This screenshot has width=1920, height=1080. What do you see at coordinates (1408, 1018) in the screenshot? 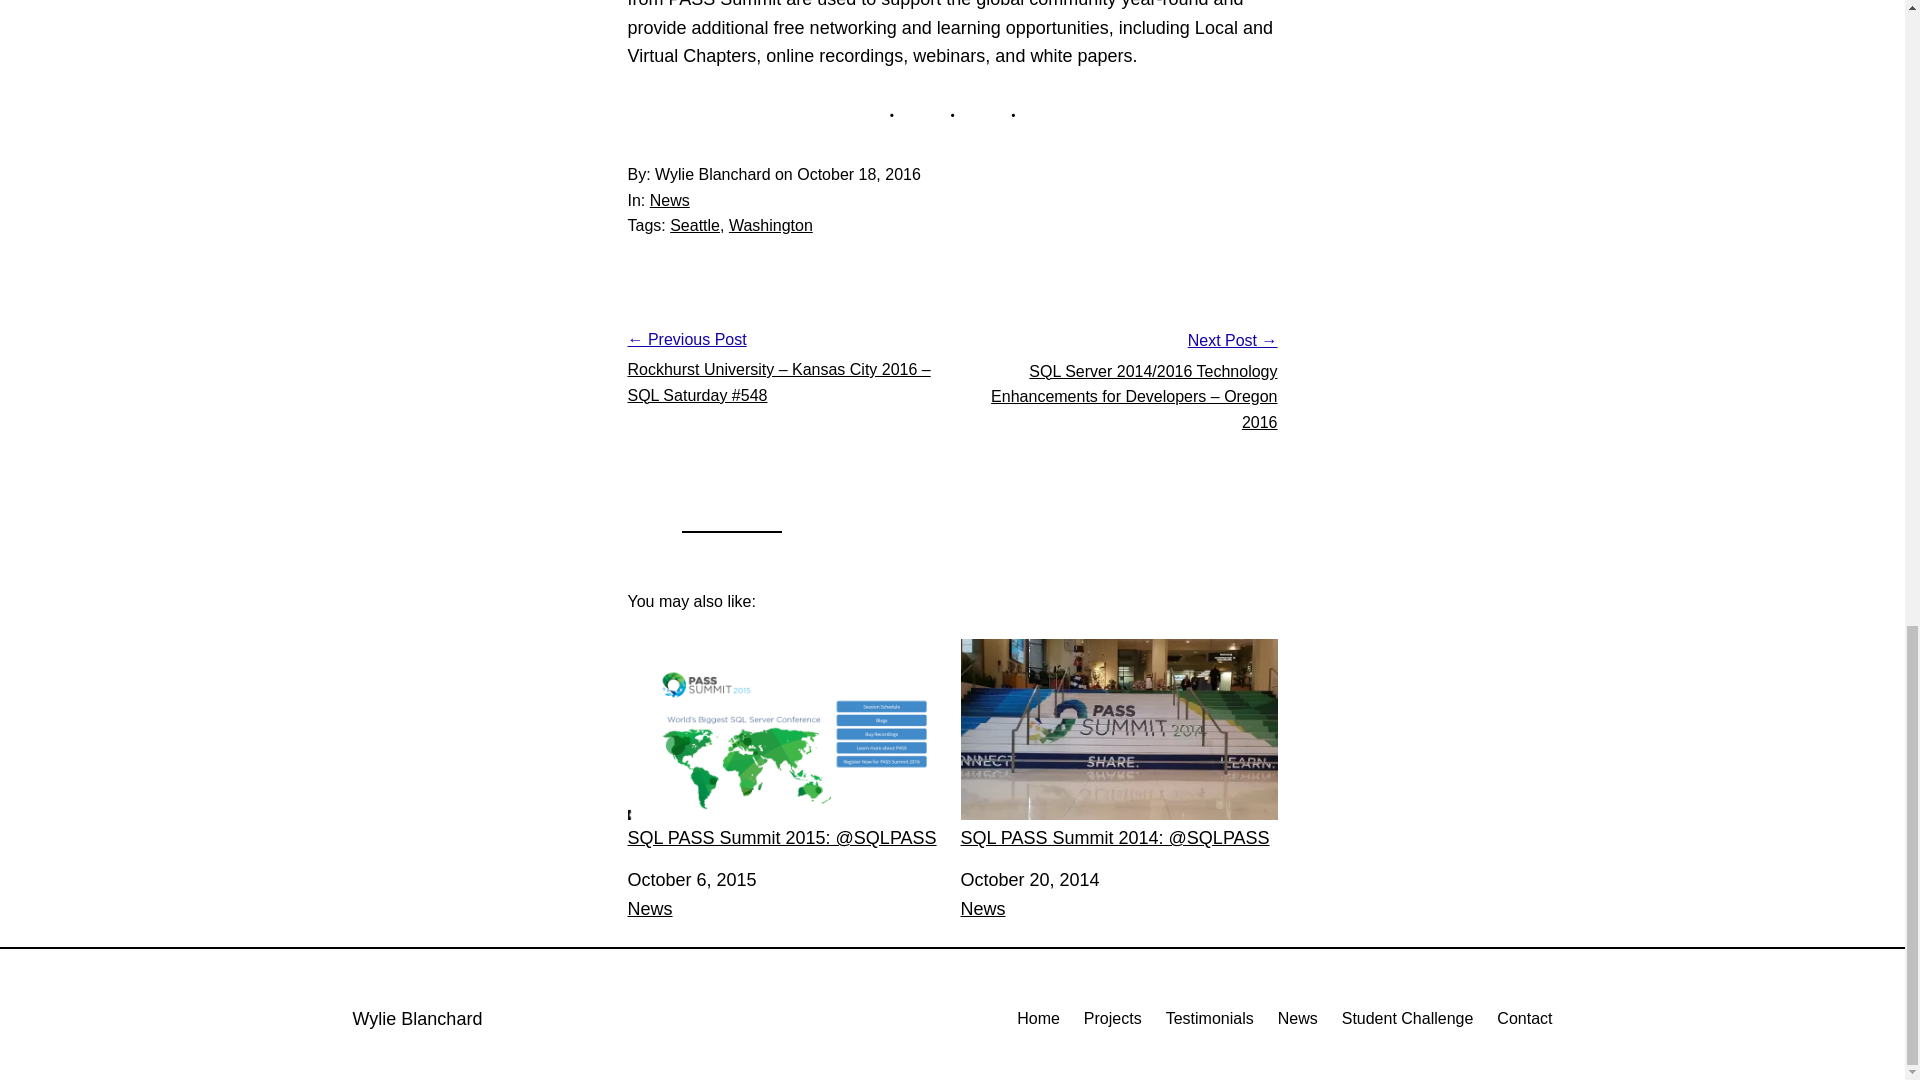
I see `Student Challenge` at bounding box center [1408, 1018].